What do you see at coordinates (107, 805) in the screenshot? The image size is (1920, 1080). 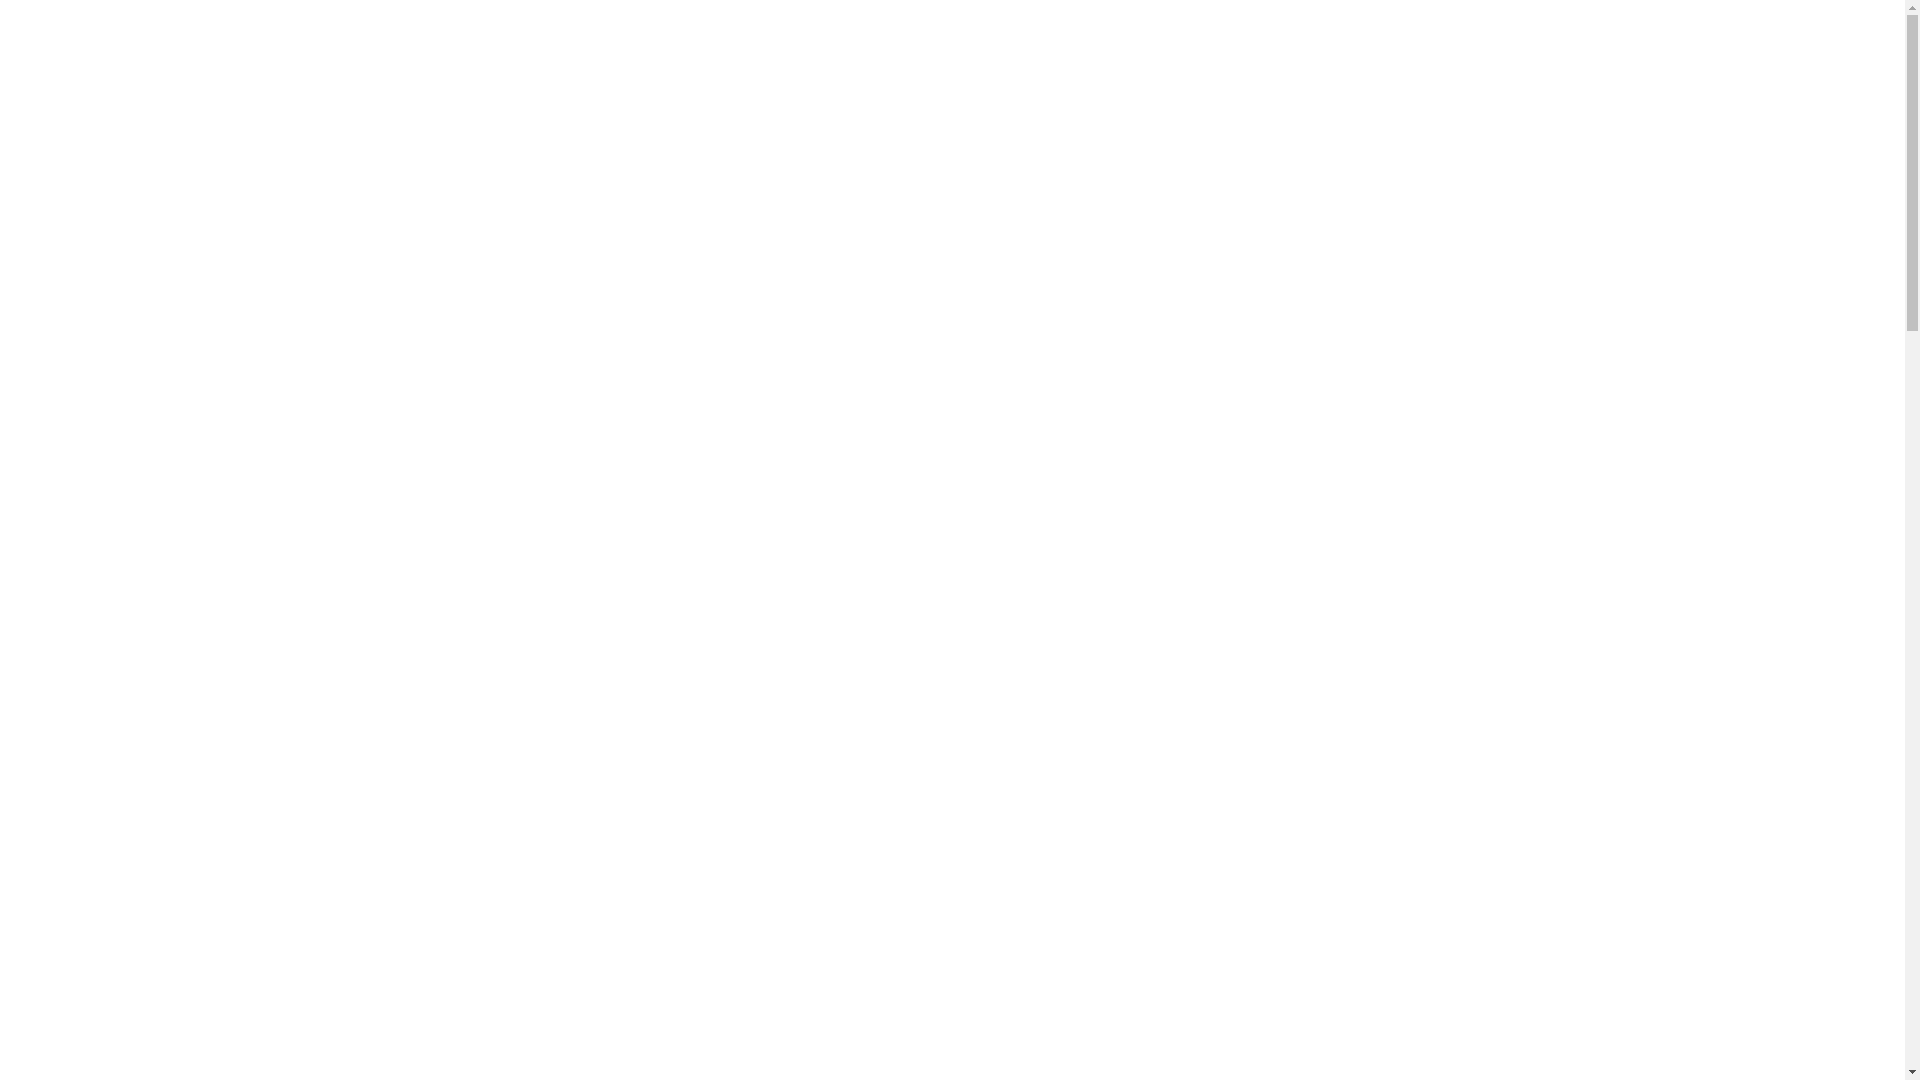 I see `Power of Attorney` at bounding box center [107, 805].